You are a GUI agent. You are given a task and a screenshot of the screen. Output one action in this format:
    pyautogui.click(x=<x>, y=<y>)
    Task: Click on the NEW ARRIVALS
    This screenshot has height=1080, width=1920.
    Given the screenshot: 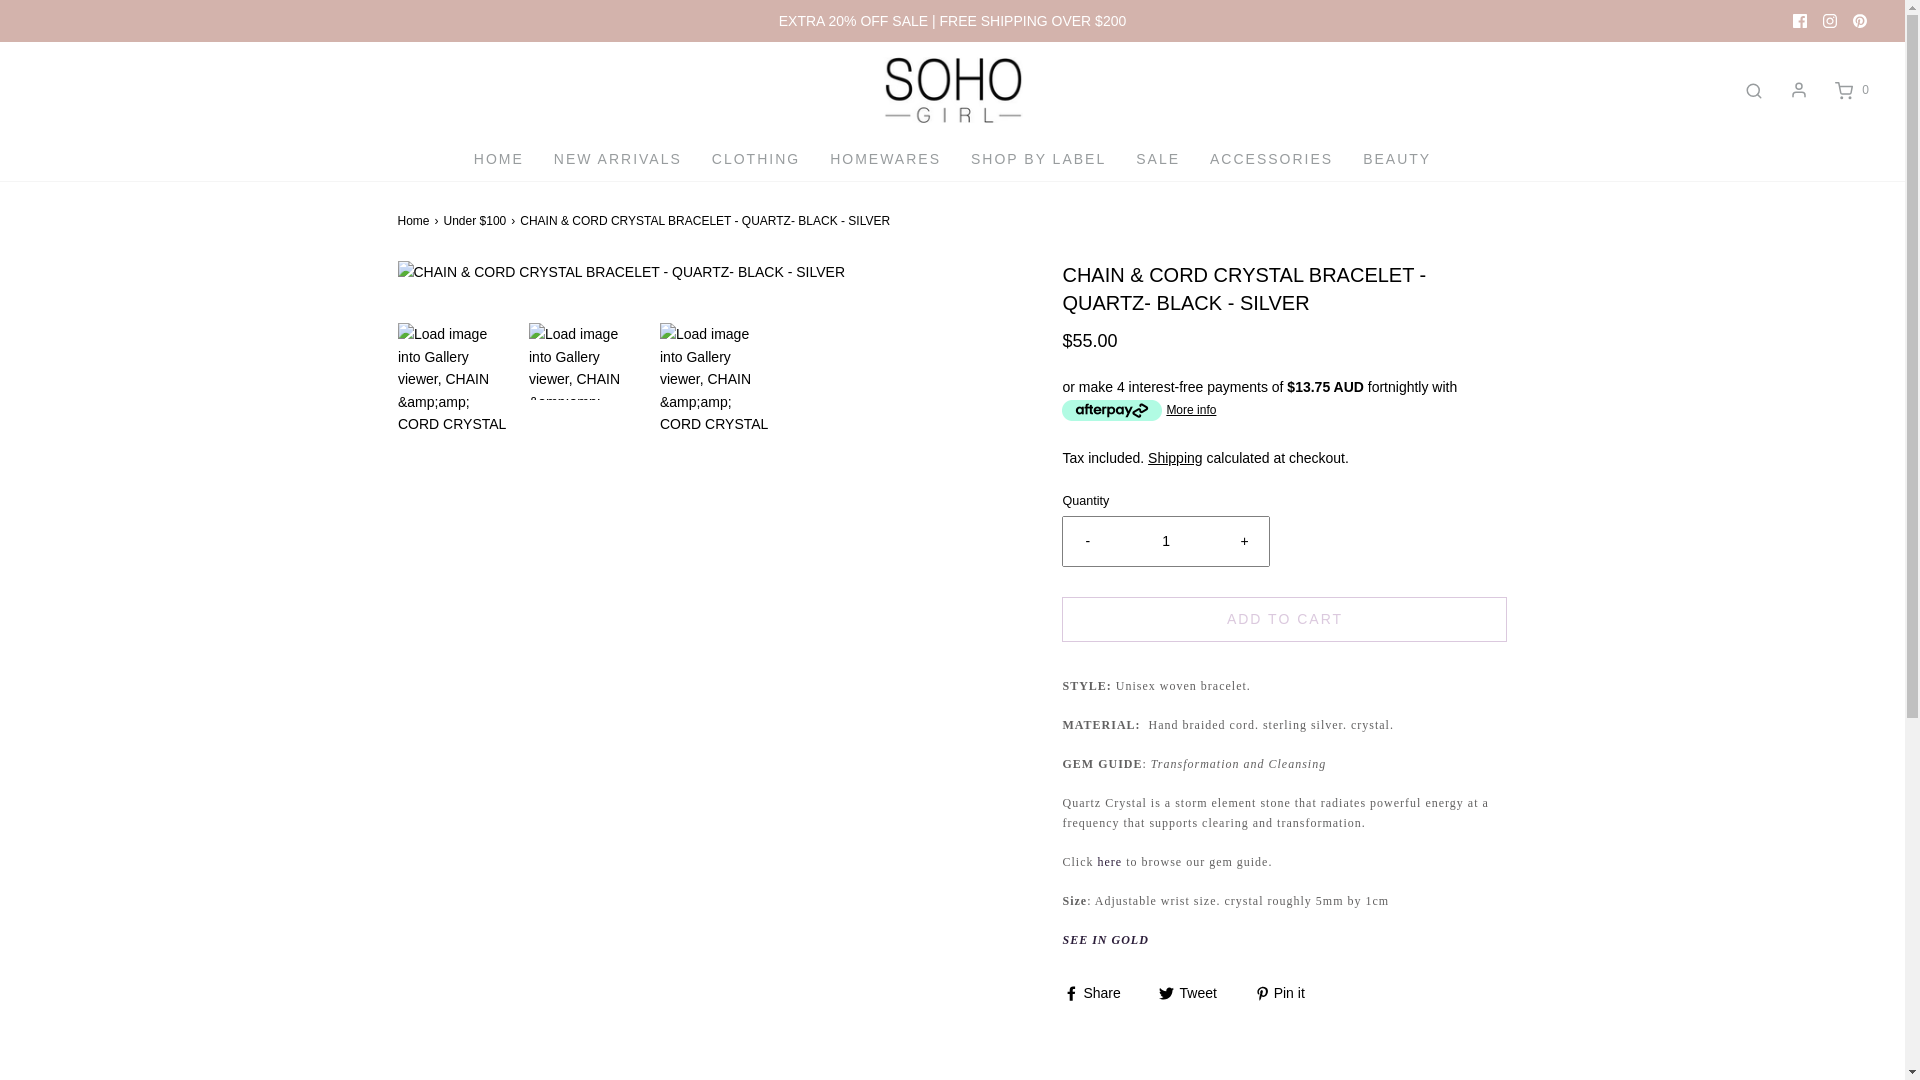 What is the action you would take?
    pyautogui.click(x=618, y=159)
    